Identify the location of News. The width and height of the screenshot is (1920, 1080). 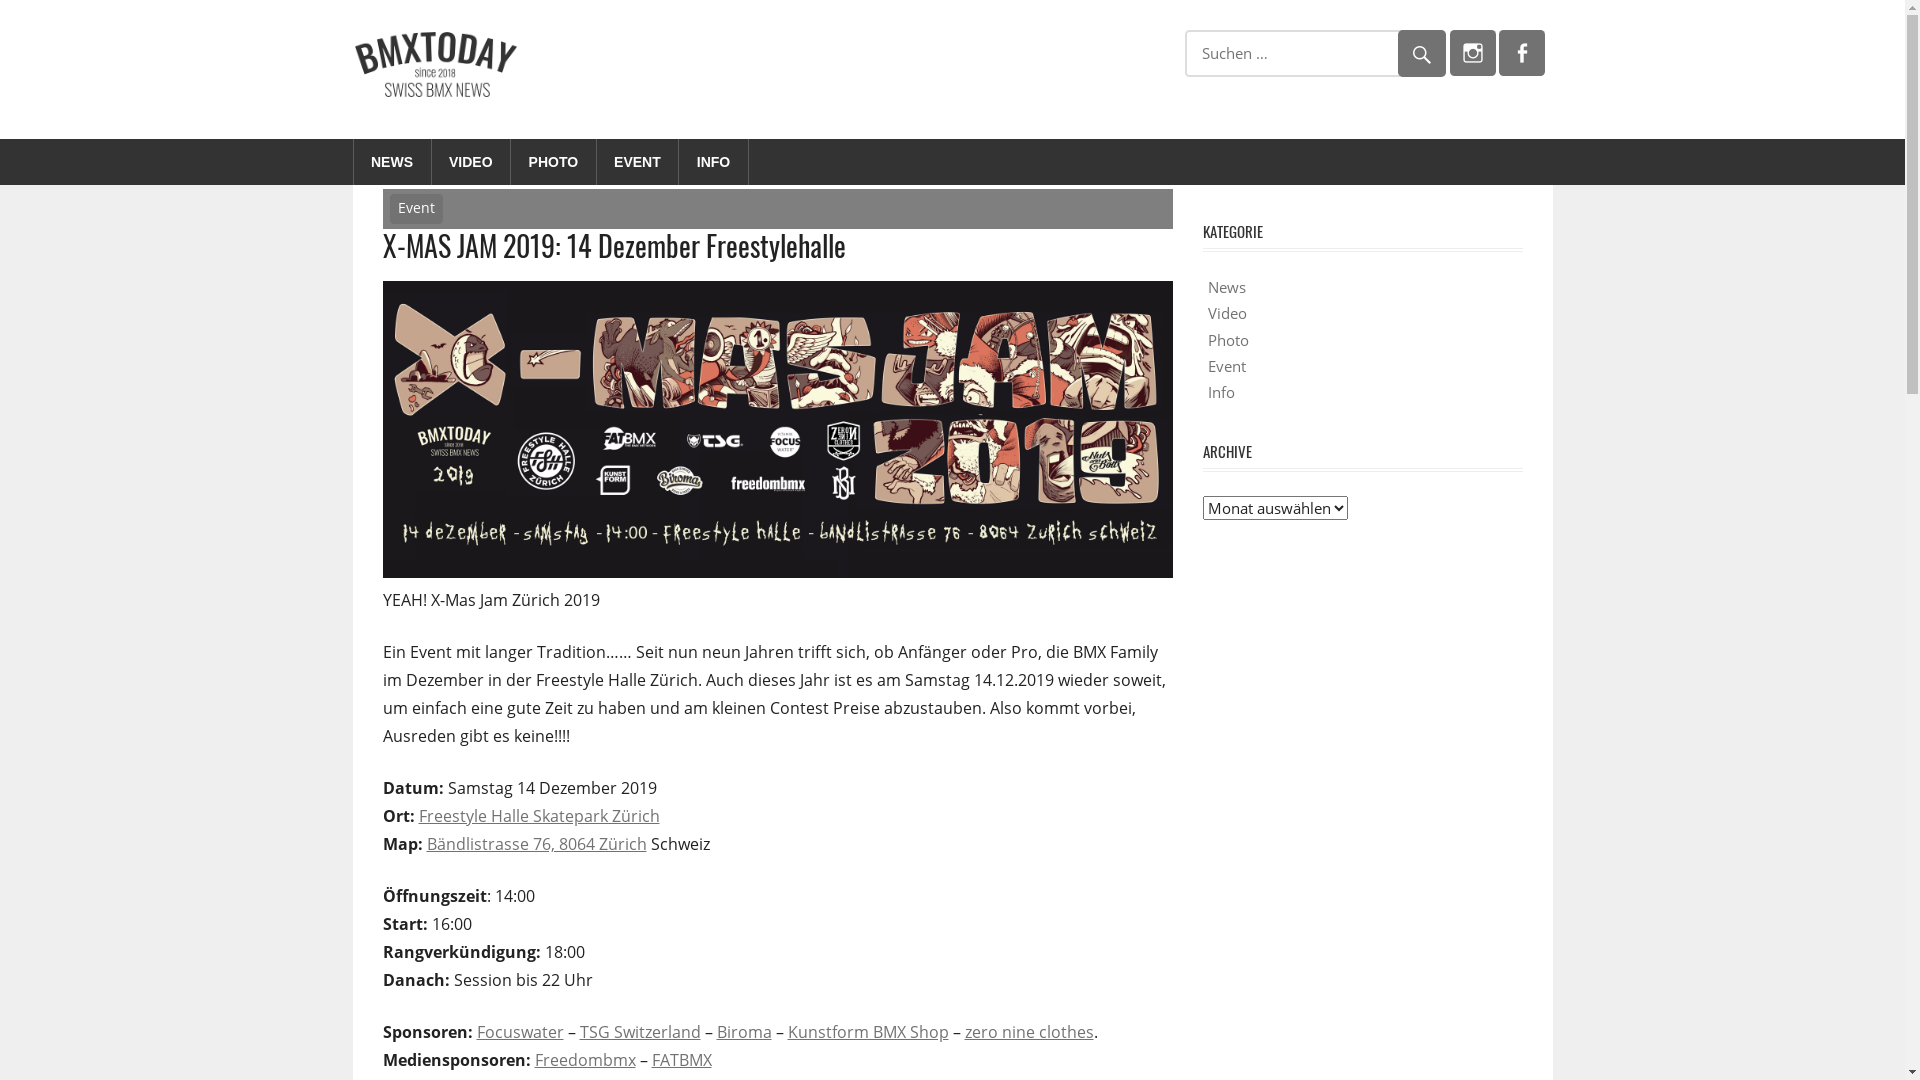
(1227, 287).